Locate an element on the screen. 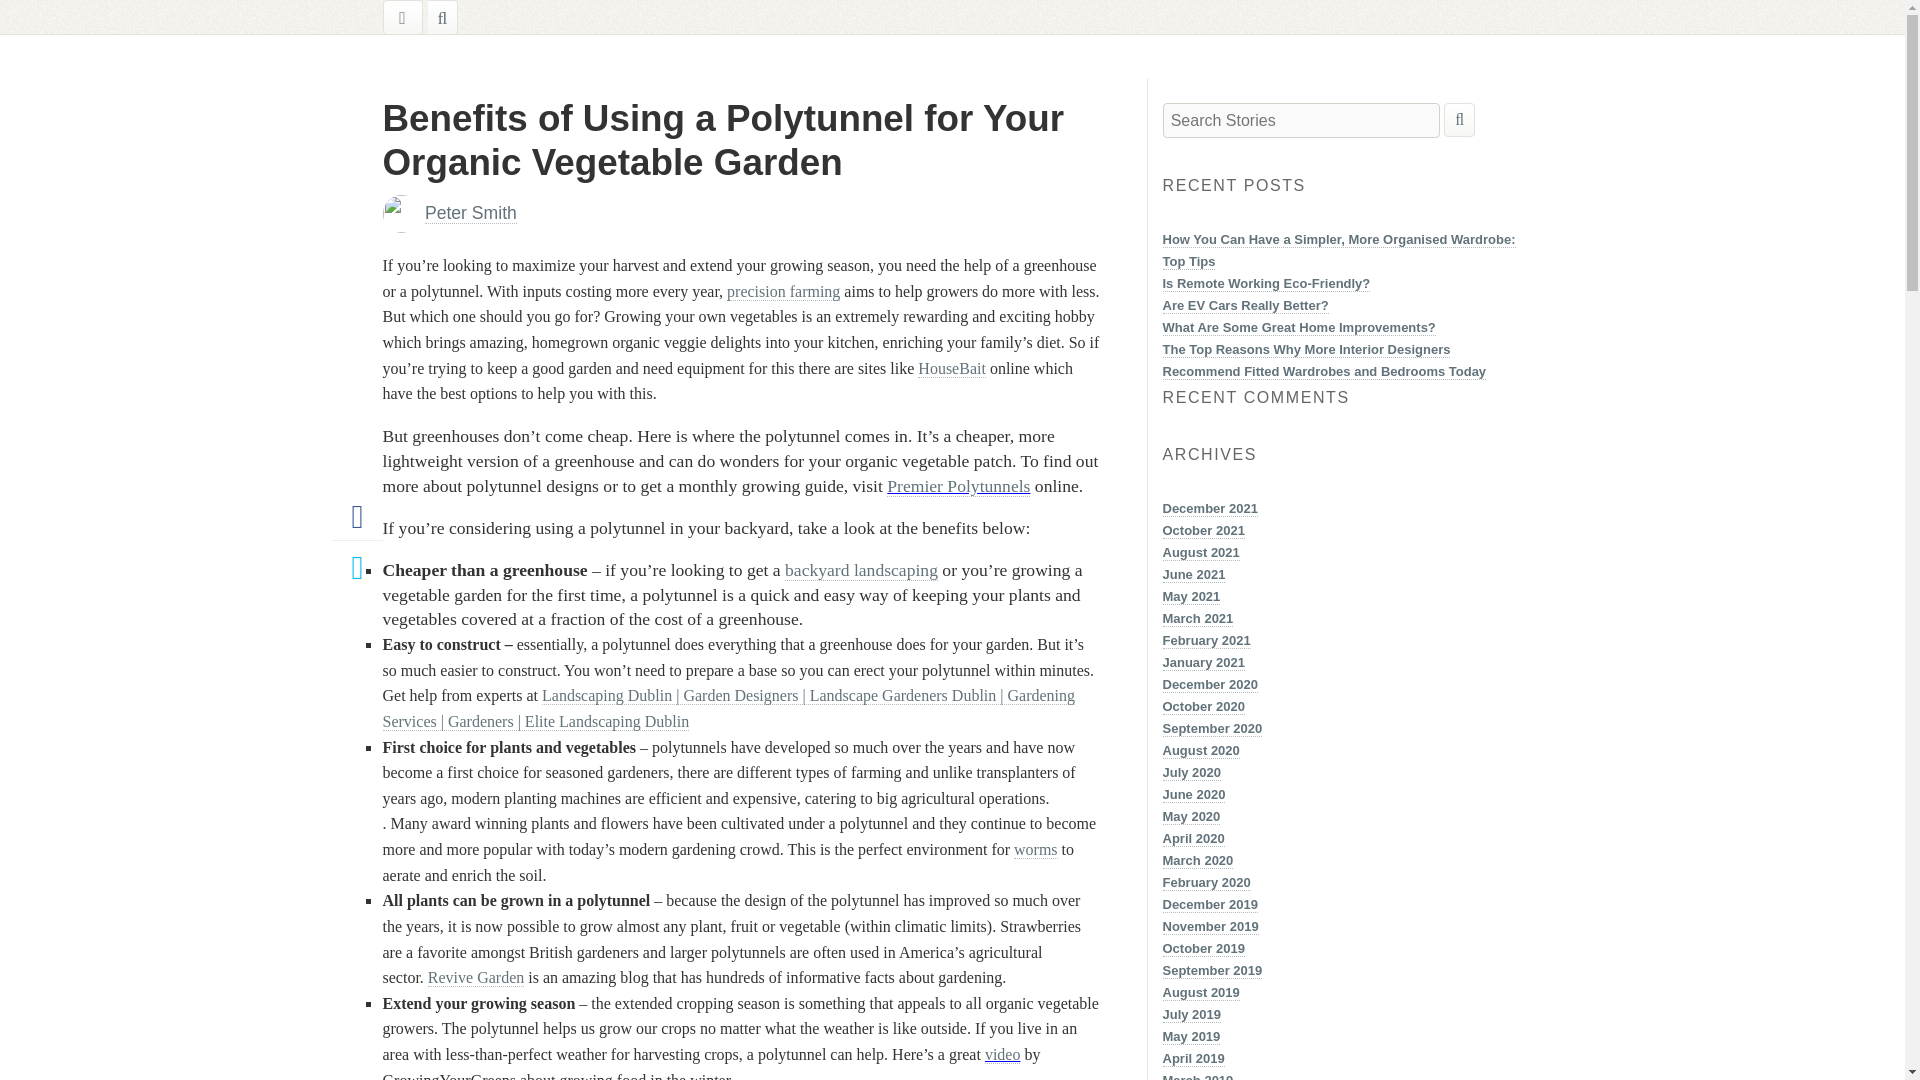 This screenshot has width=1920, height=1080. precision farming is located at coordinates (784, 292).